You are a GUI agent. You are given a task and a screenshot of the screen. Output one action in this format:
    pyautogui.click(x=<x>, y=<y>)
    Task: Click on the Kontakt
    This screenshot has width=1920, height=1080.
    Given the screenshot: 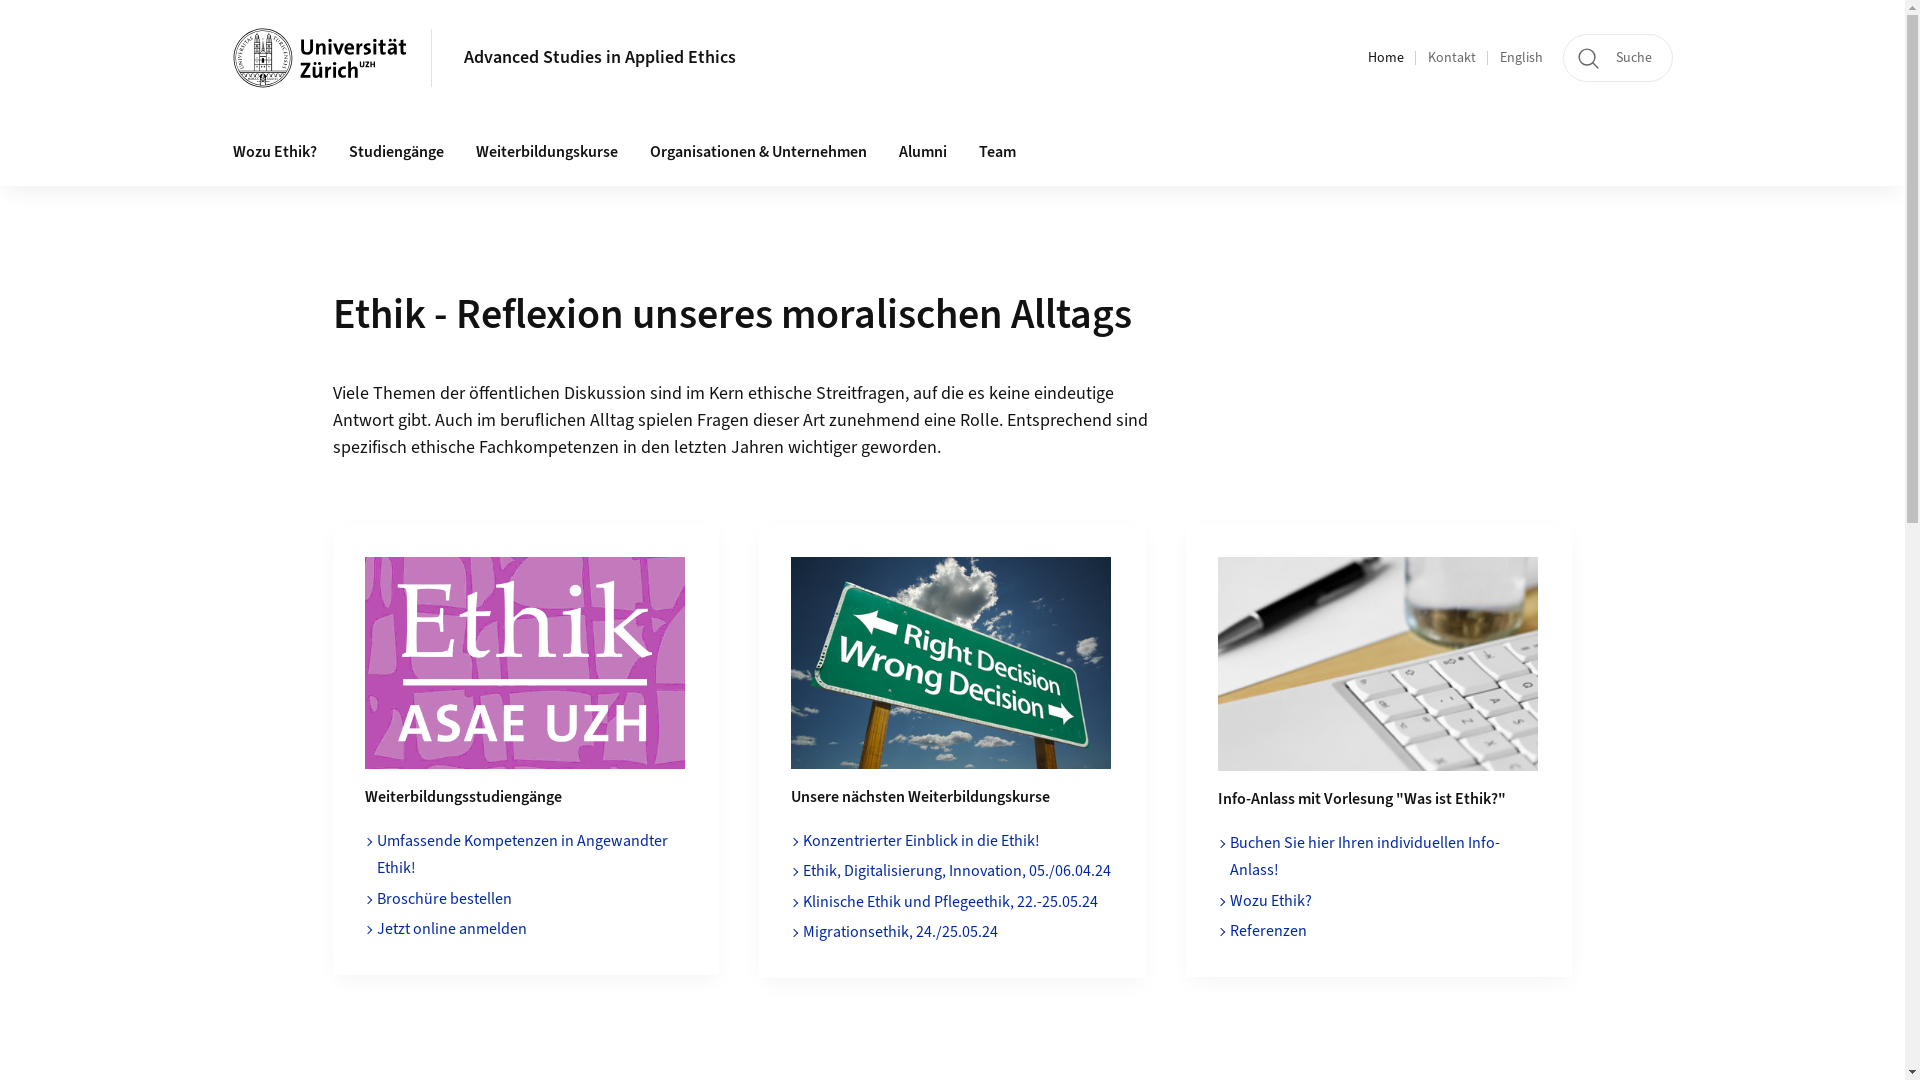 What is the action you would take?
    pyautogui.click(x=1452, y=58)
    